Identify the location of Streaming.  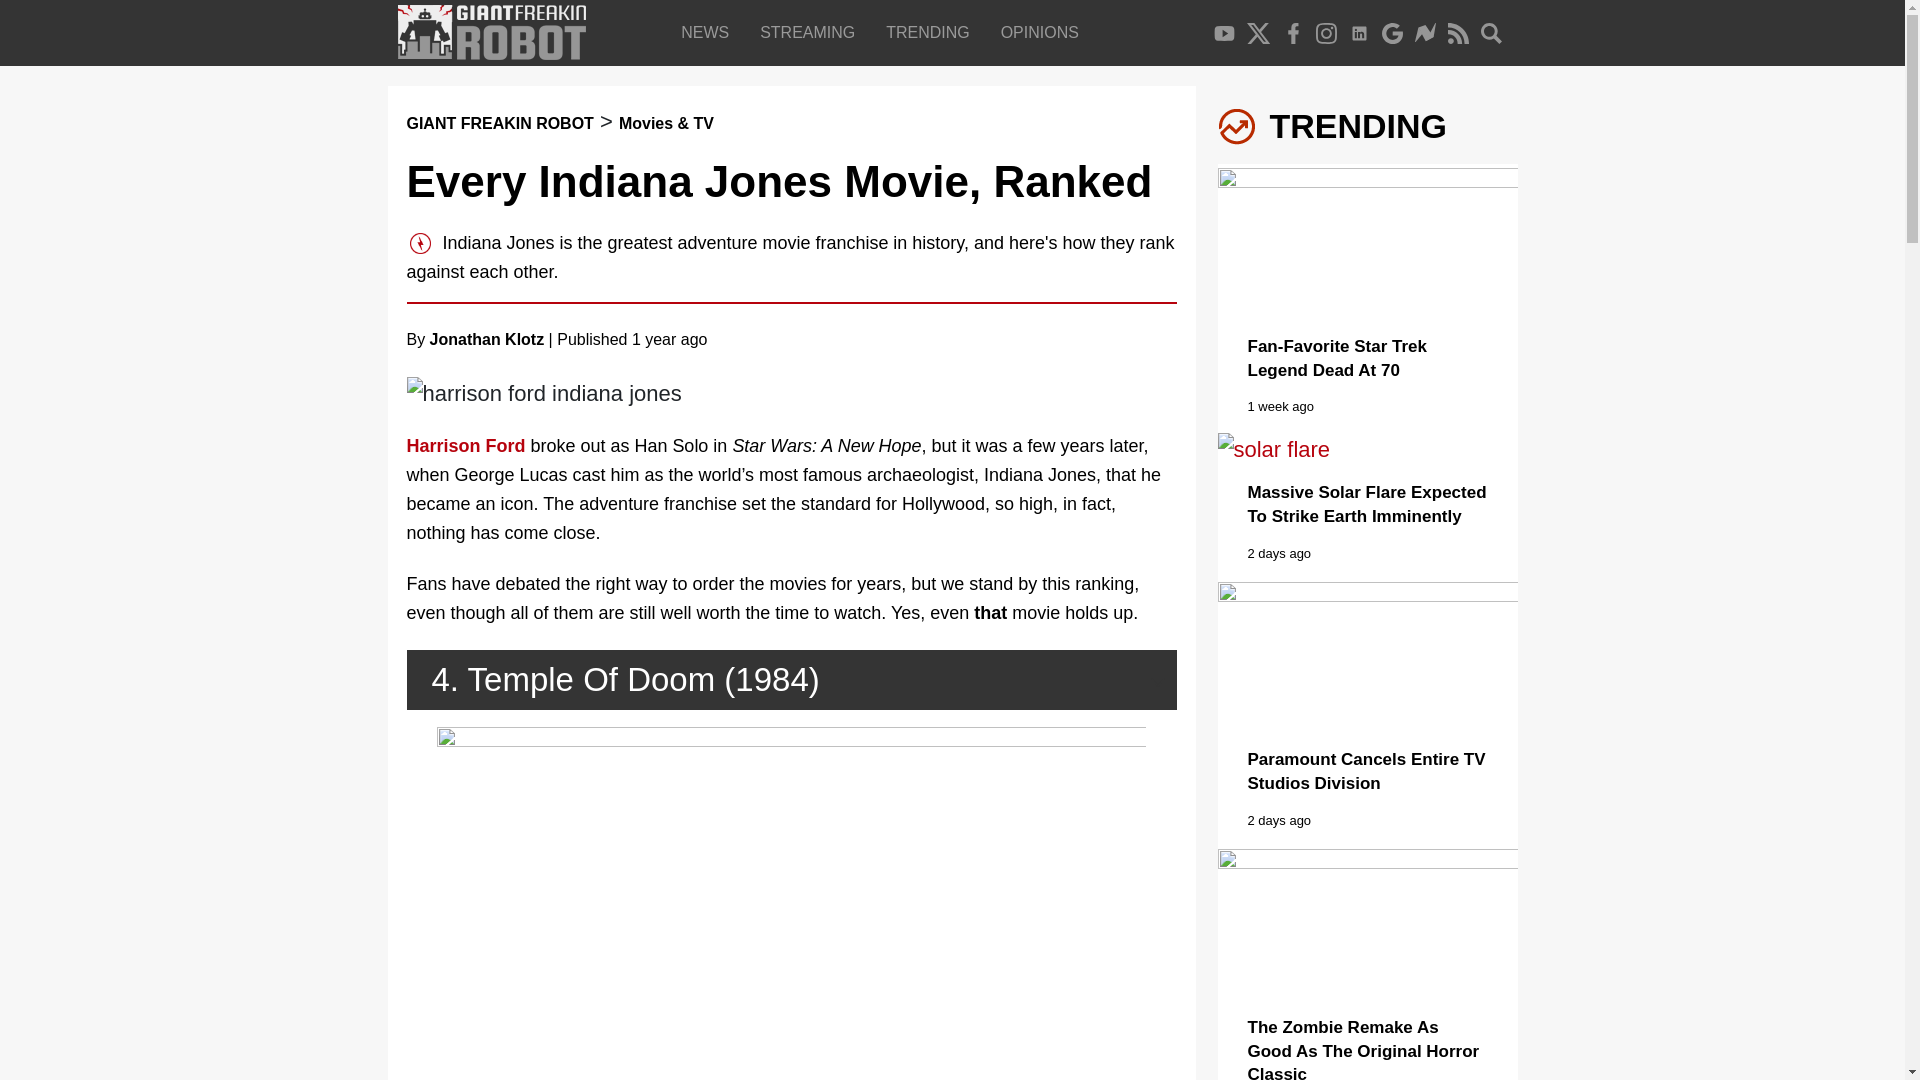
(812, 32).